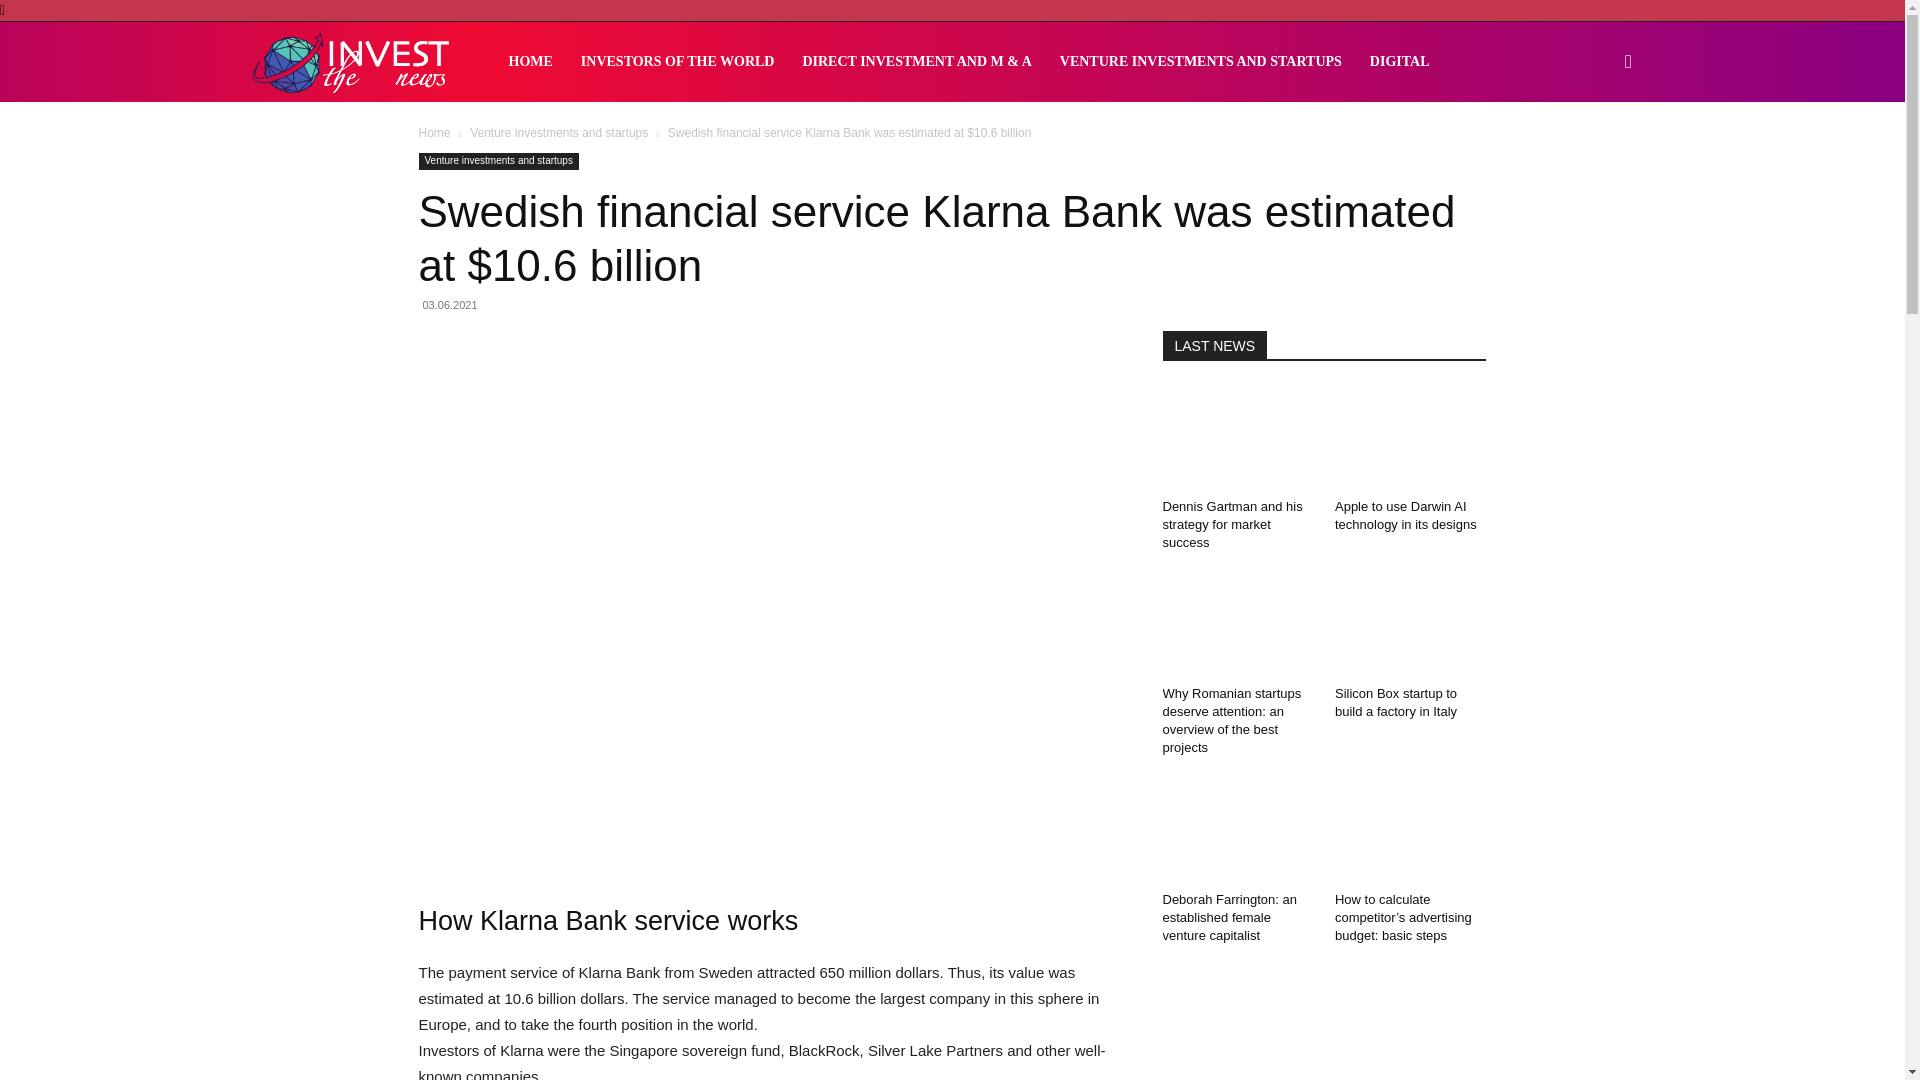 The image size is (1920, 1080). I want to click on VENTURE INVESTMENTS AND STARTUPS, so click(1200, 61).